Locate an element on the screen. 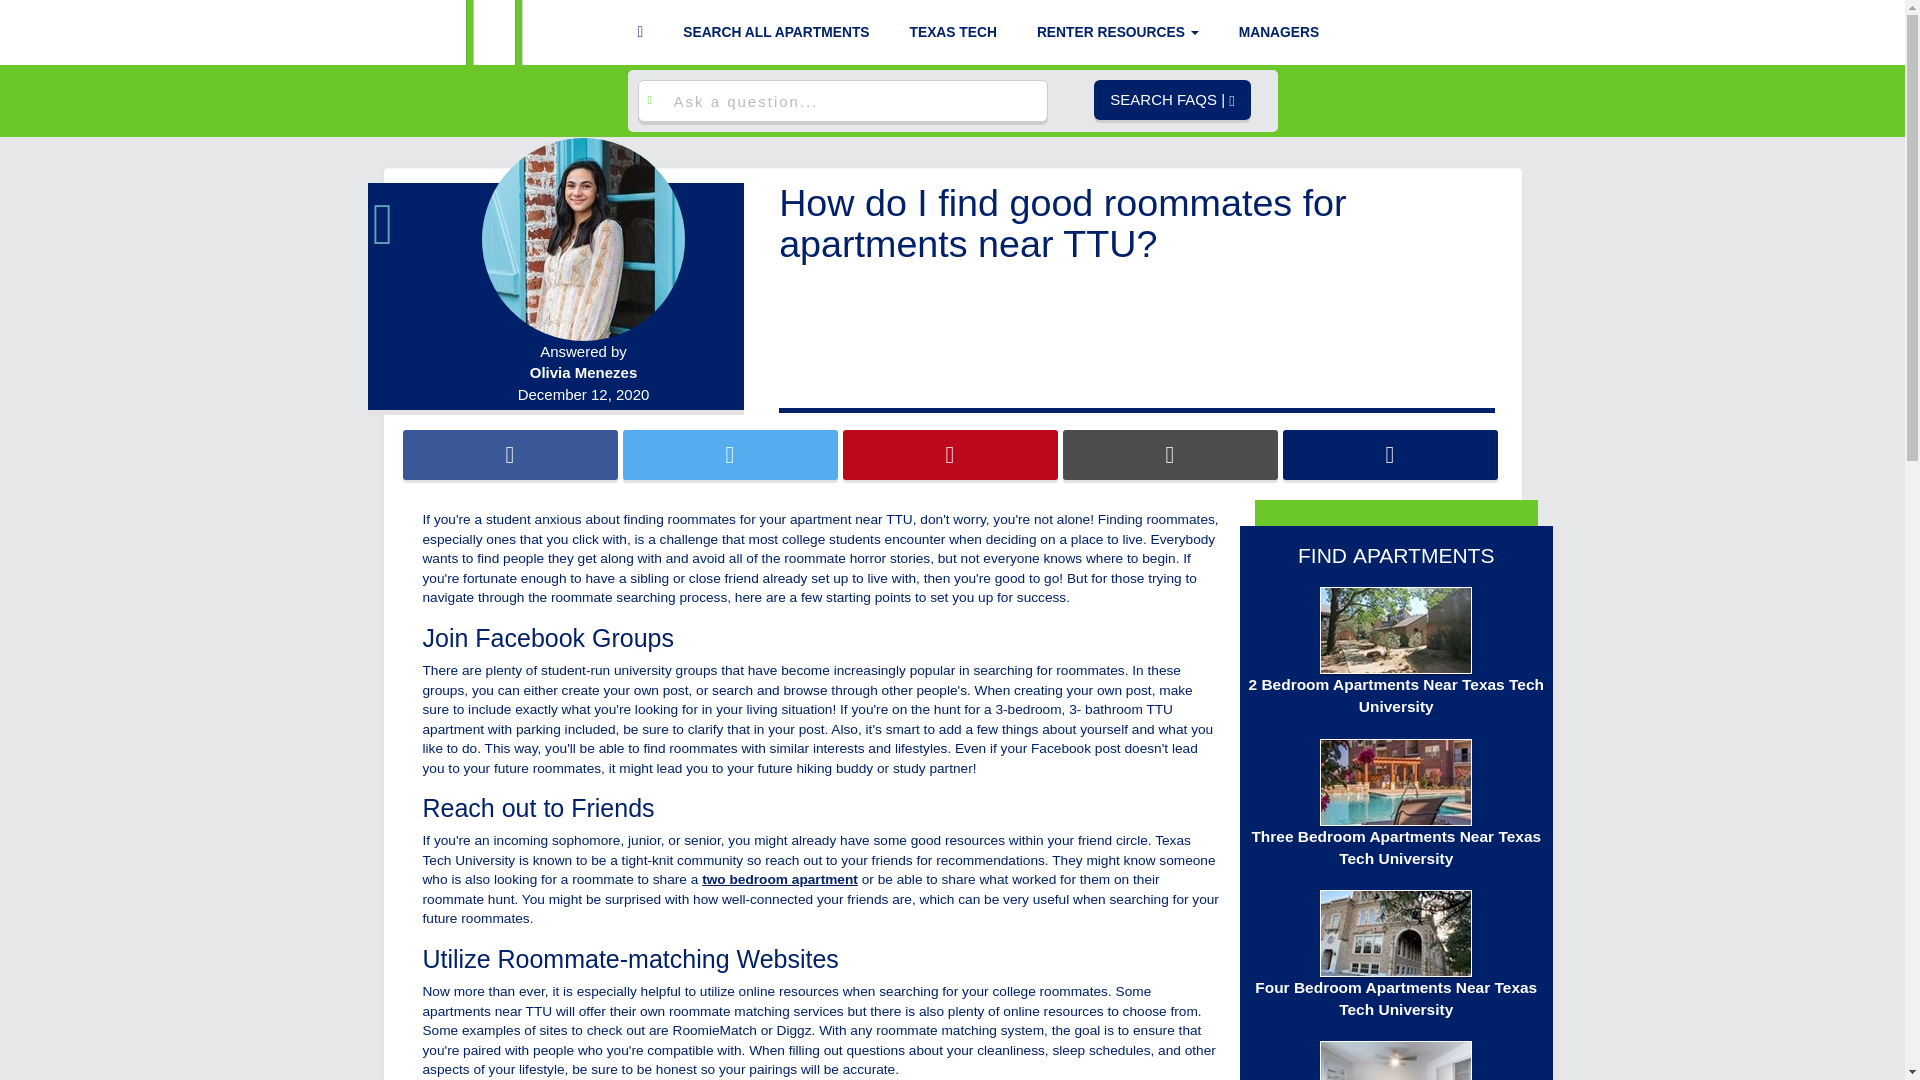  SEARCH ALL APARTMENTS is located at coordinates (776, 32).